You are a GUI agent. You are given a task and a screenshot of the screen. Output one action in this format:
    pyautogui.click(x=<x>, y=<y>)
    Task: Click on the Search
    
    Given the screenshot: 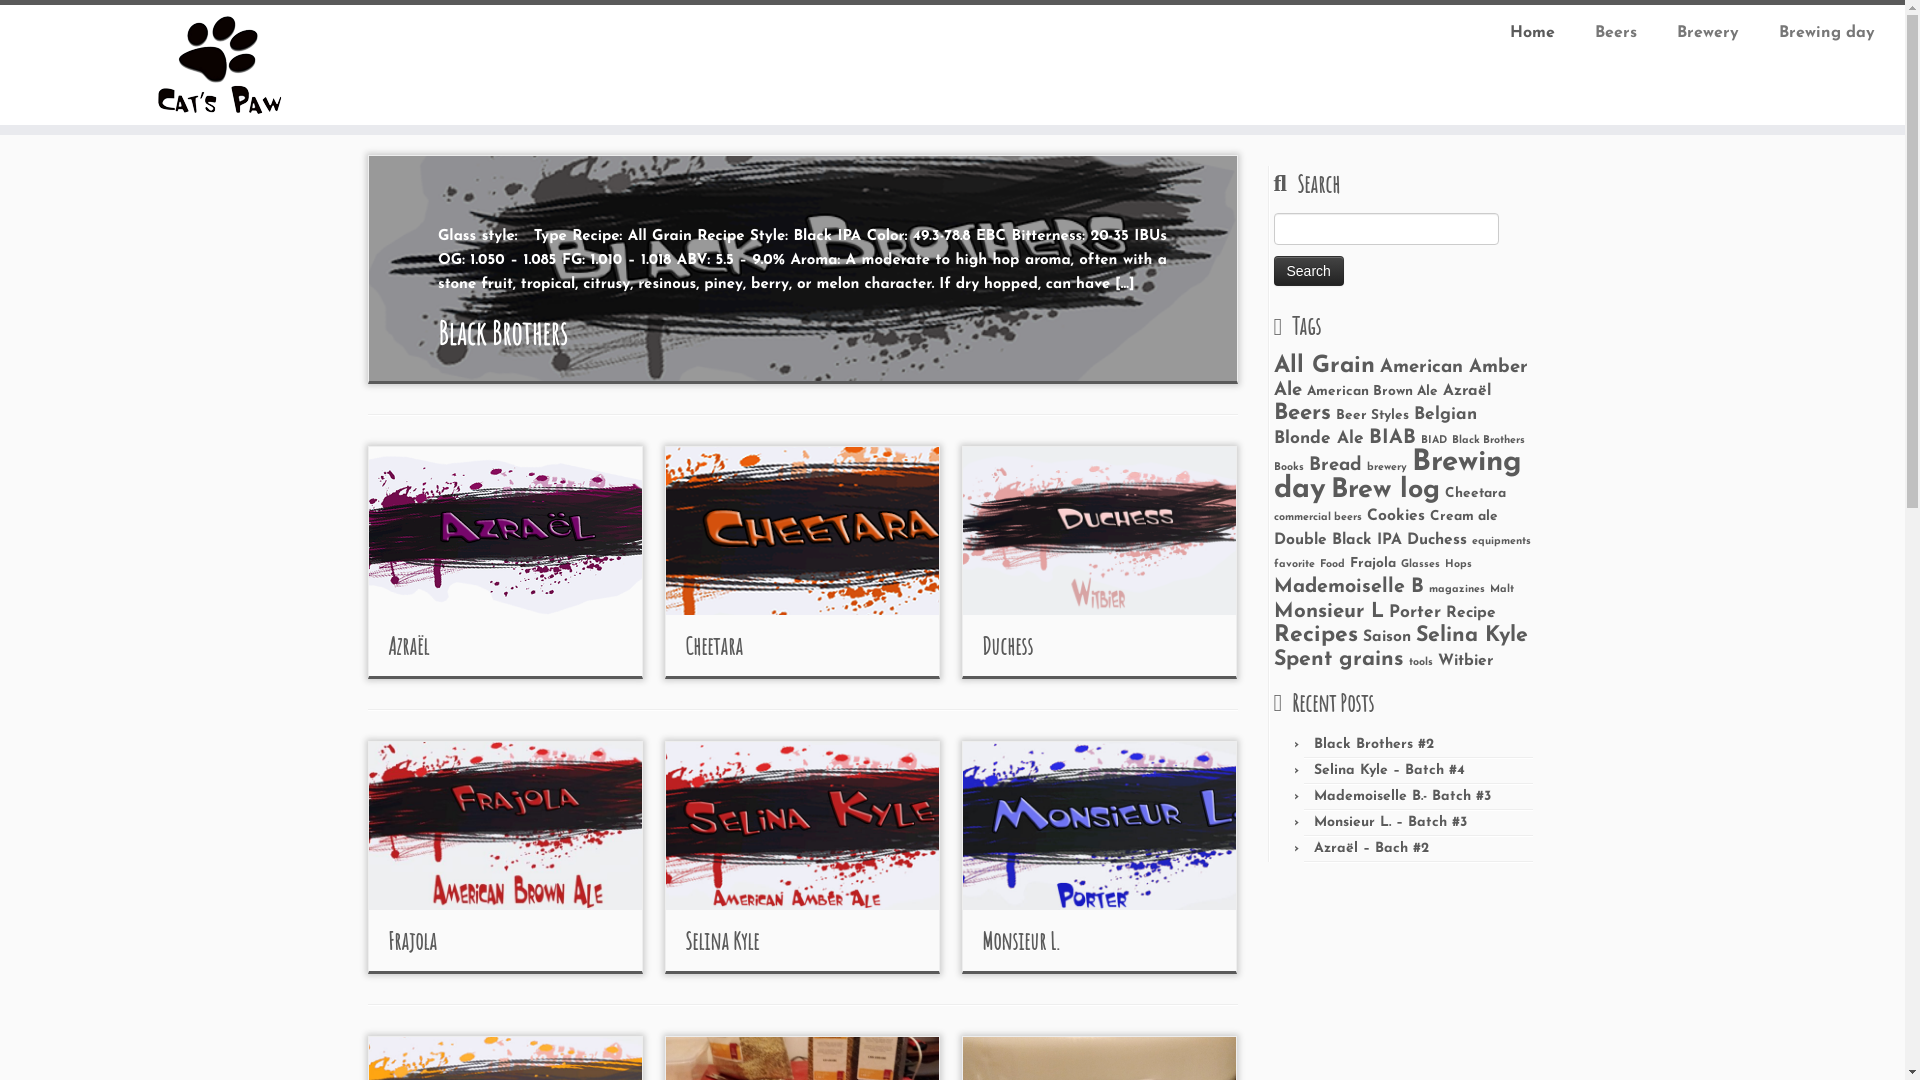 What is the action you would take?
    pyautogui.click(x=1309, y=271)
    